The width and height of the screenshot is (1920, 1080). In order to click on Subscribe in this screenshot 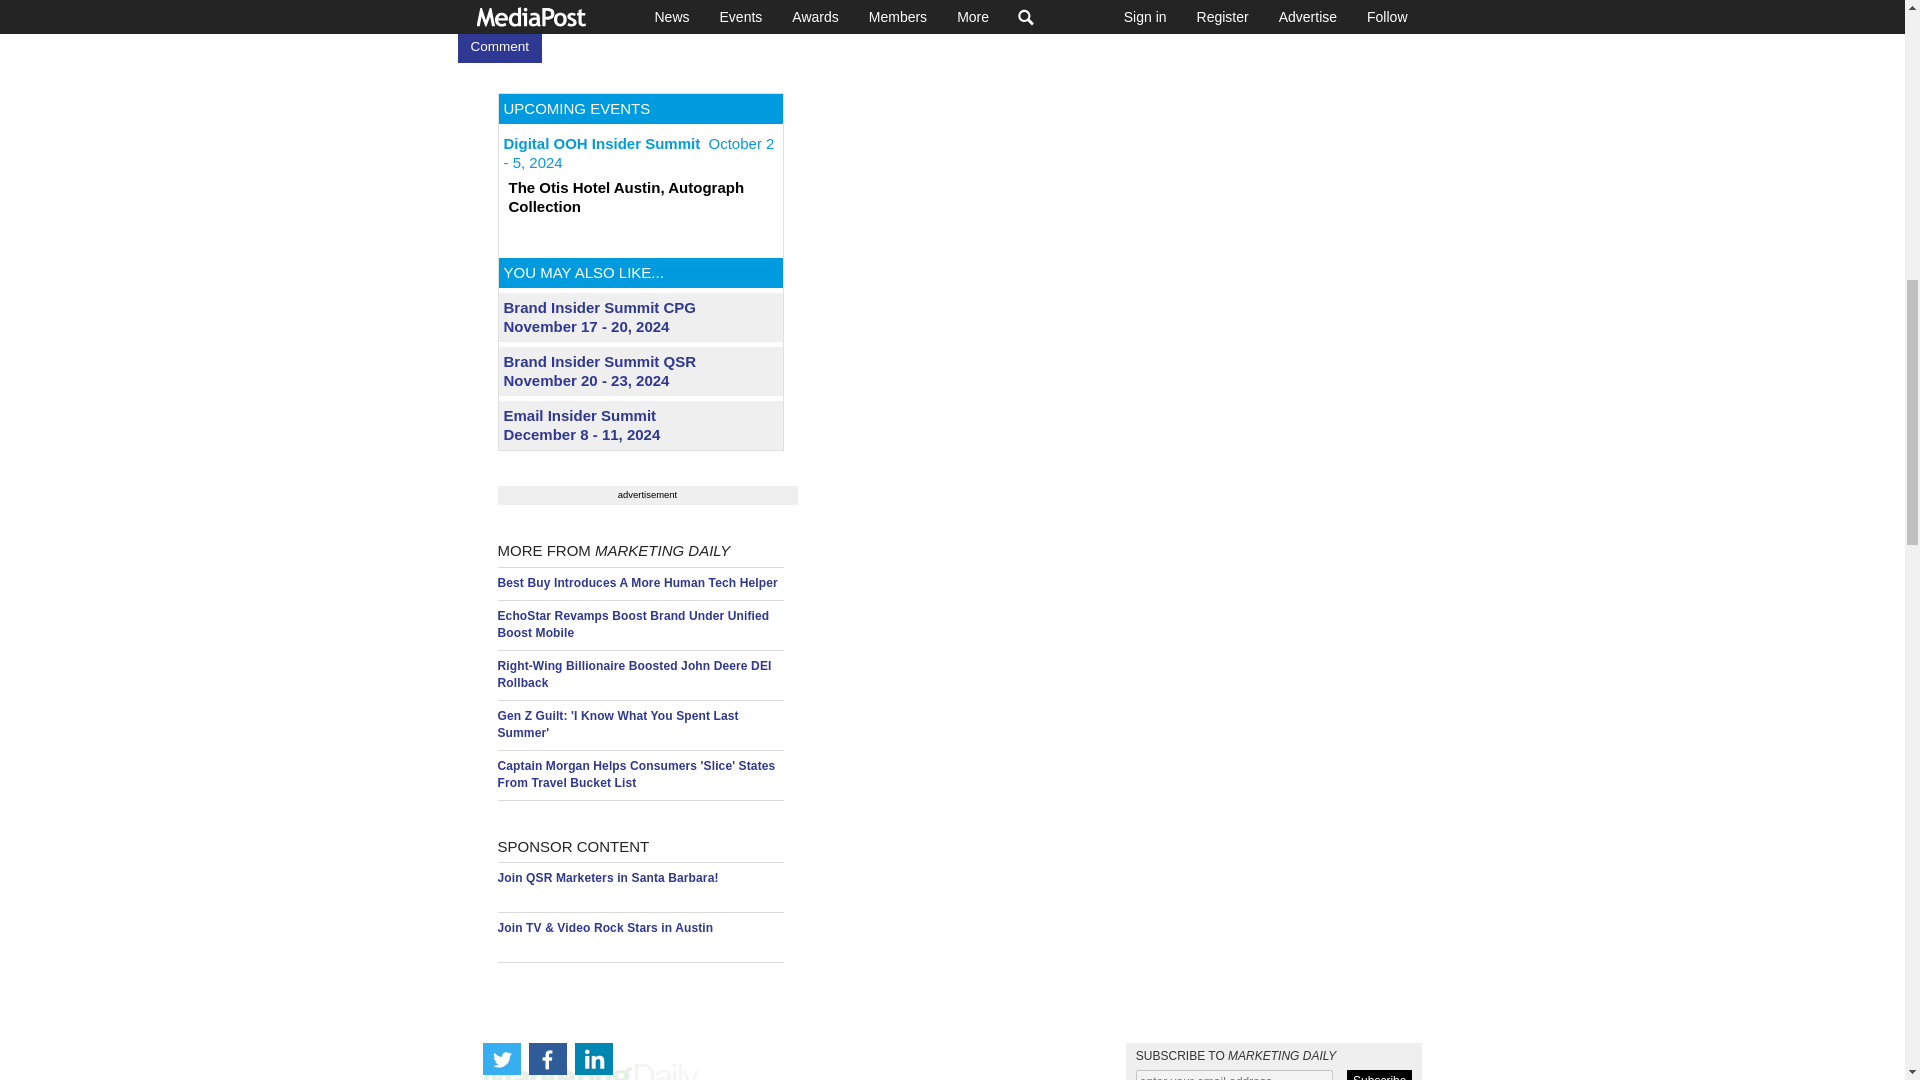, I will do `click(1379, 1075)`.